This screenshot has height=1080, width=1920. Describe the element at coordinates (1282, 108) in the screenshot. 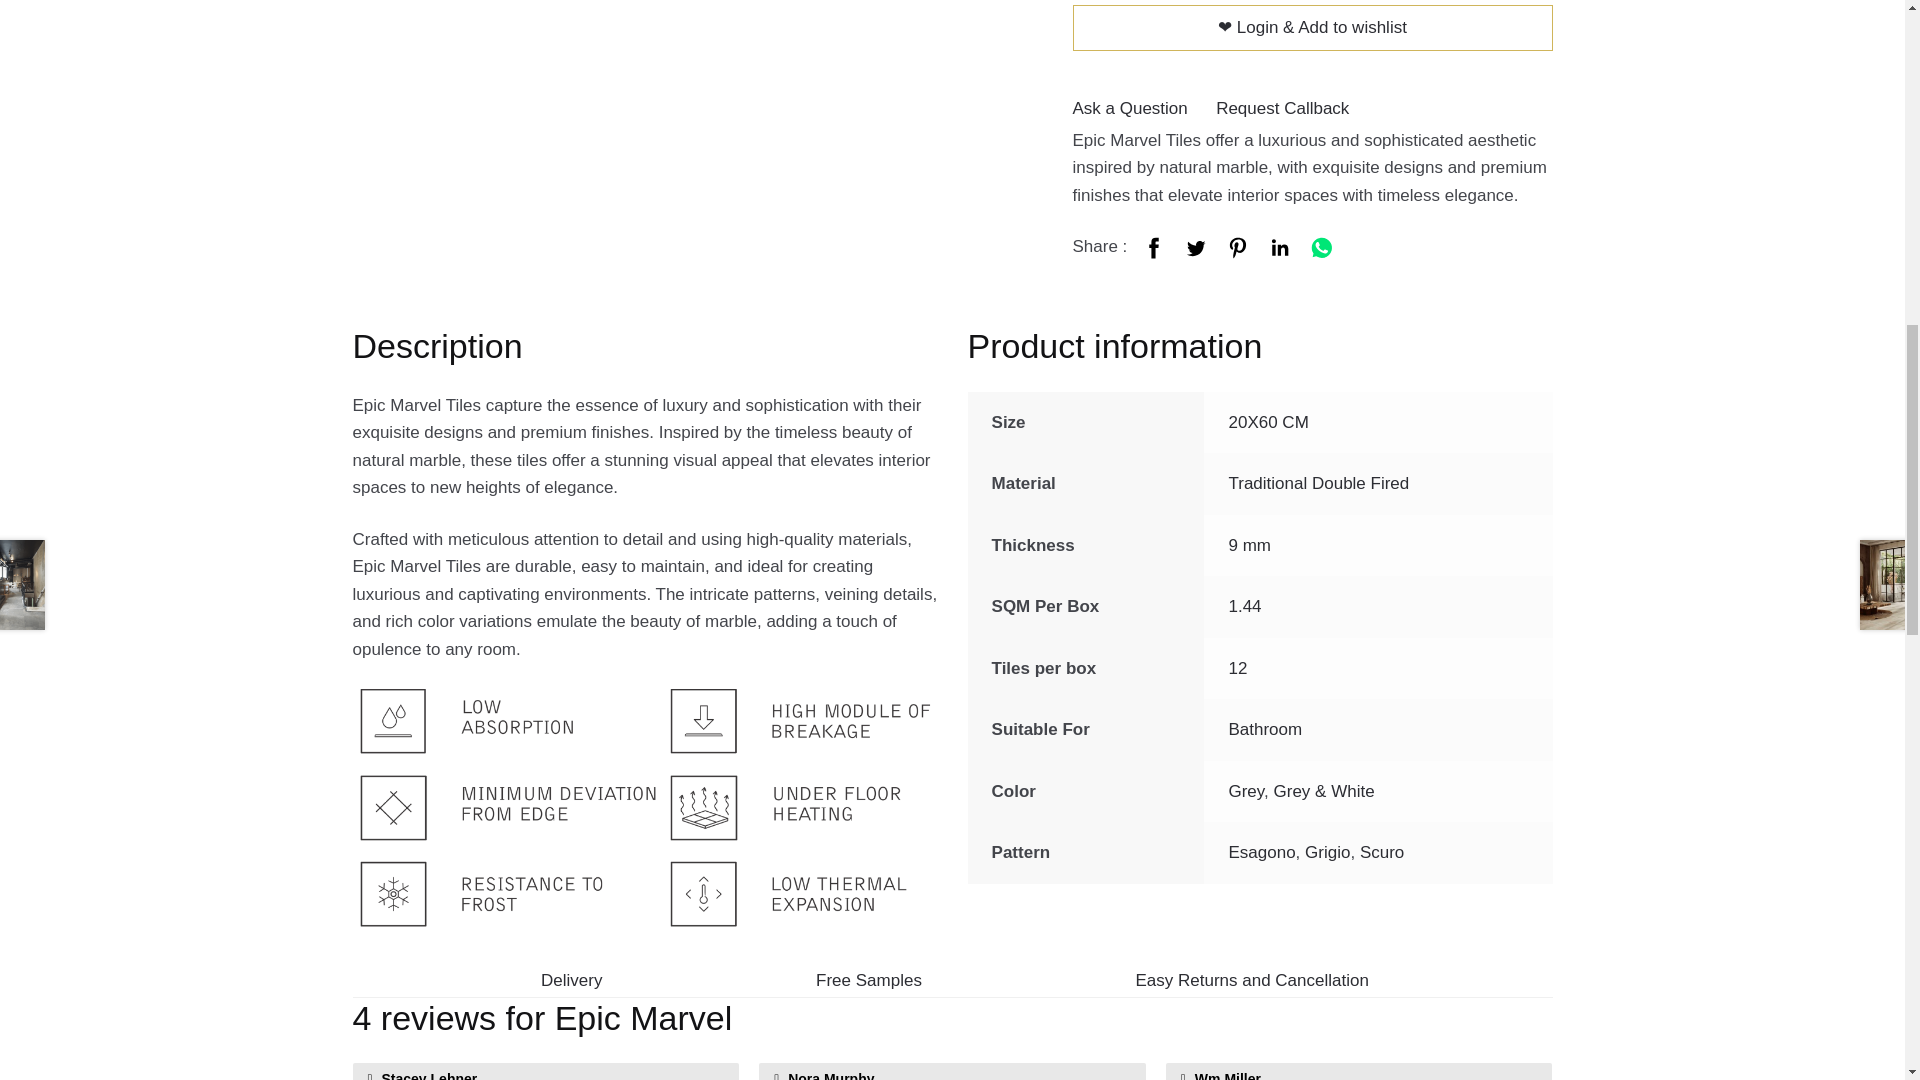

I see `Request Callback` at that location.